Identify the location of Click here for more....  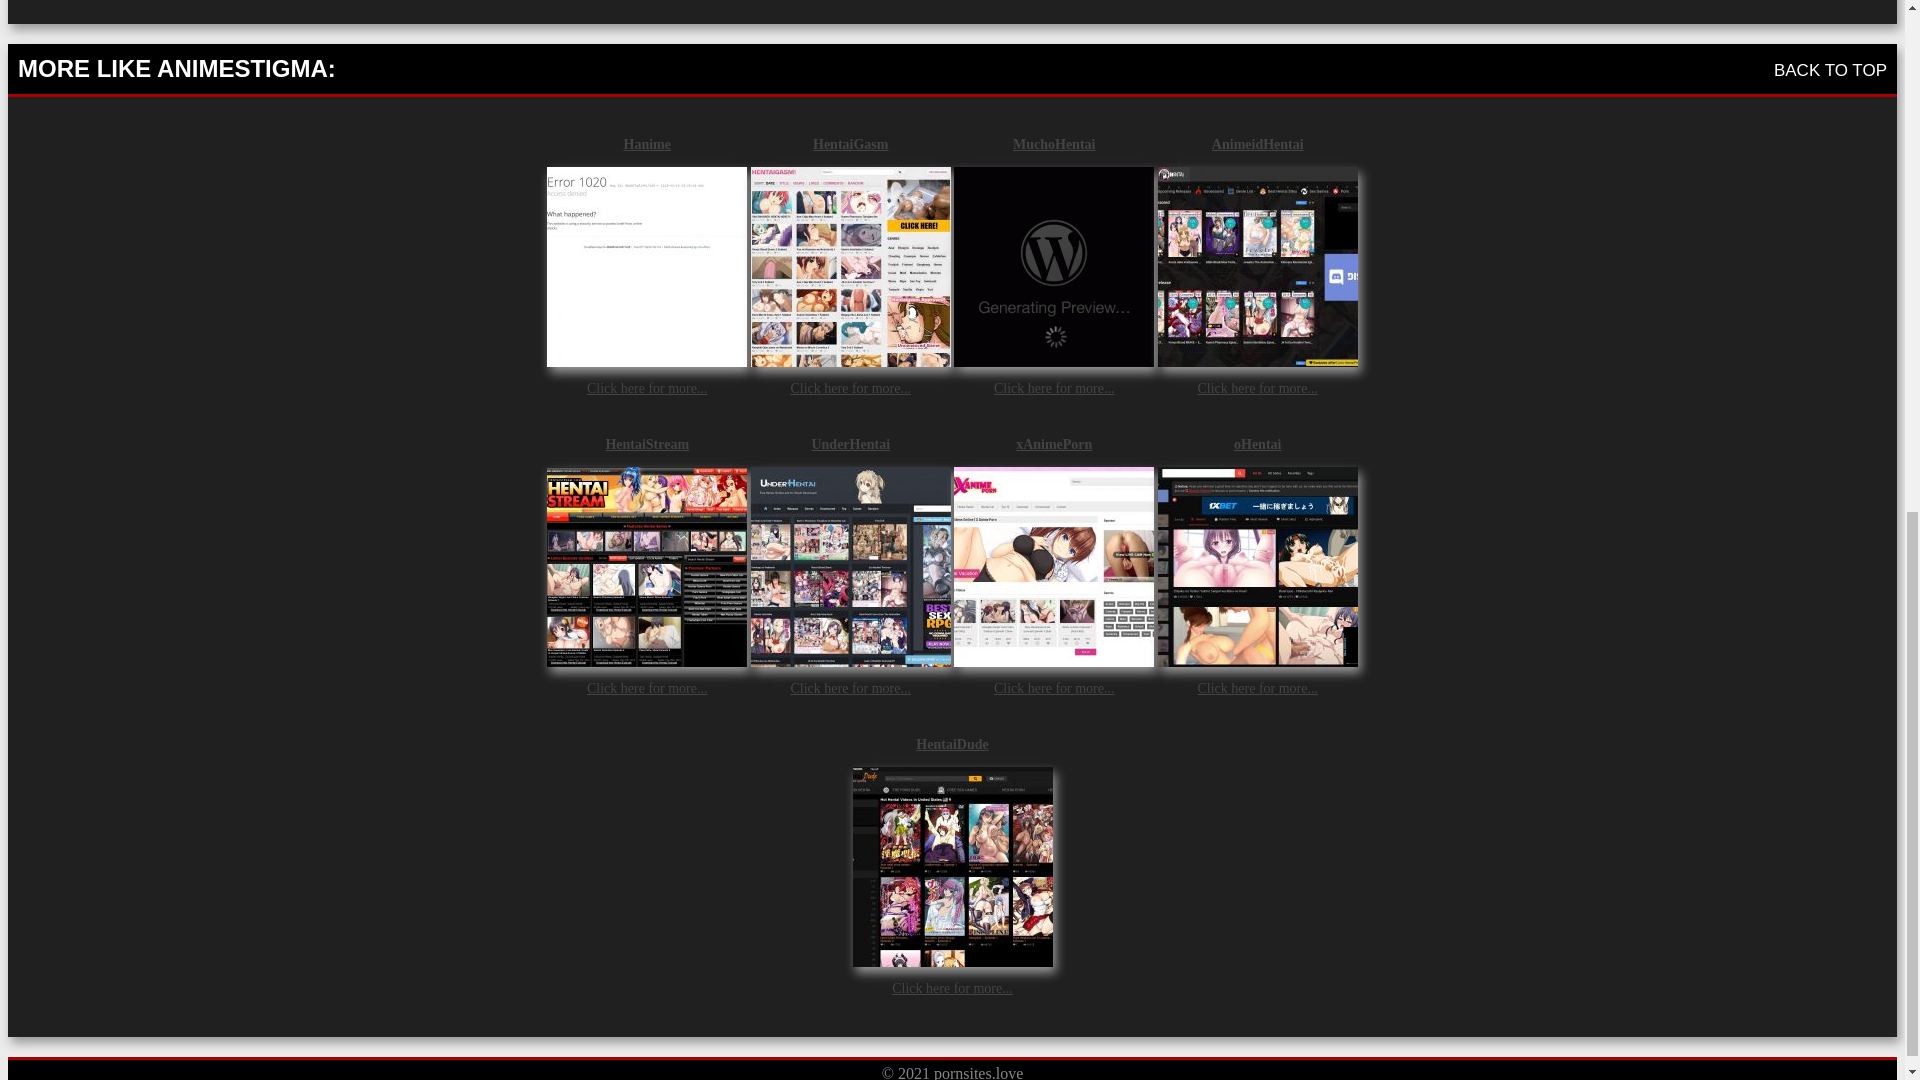
(1054, 688).